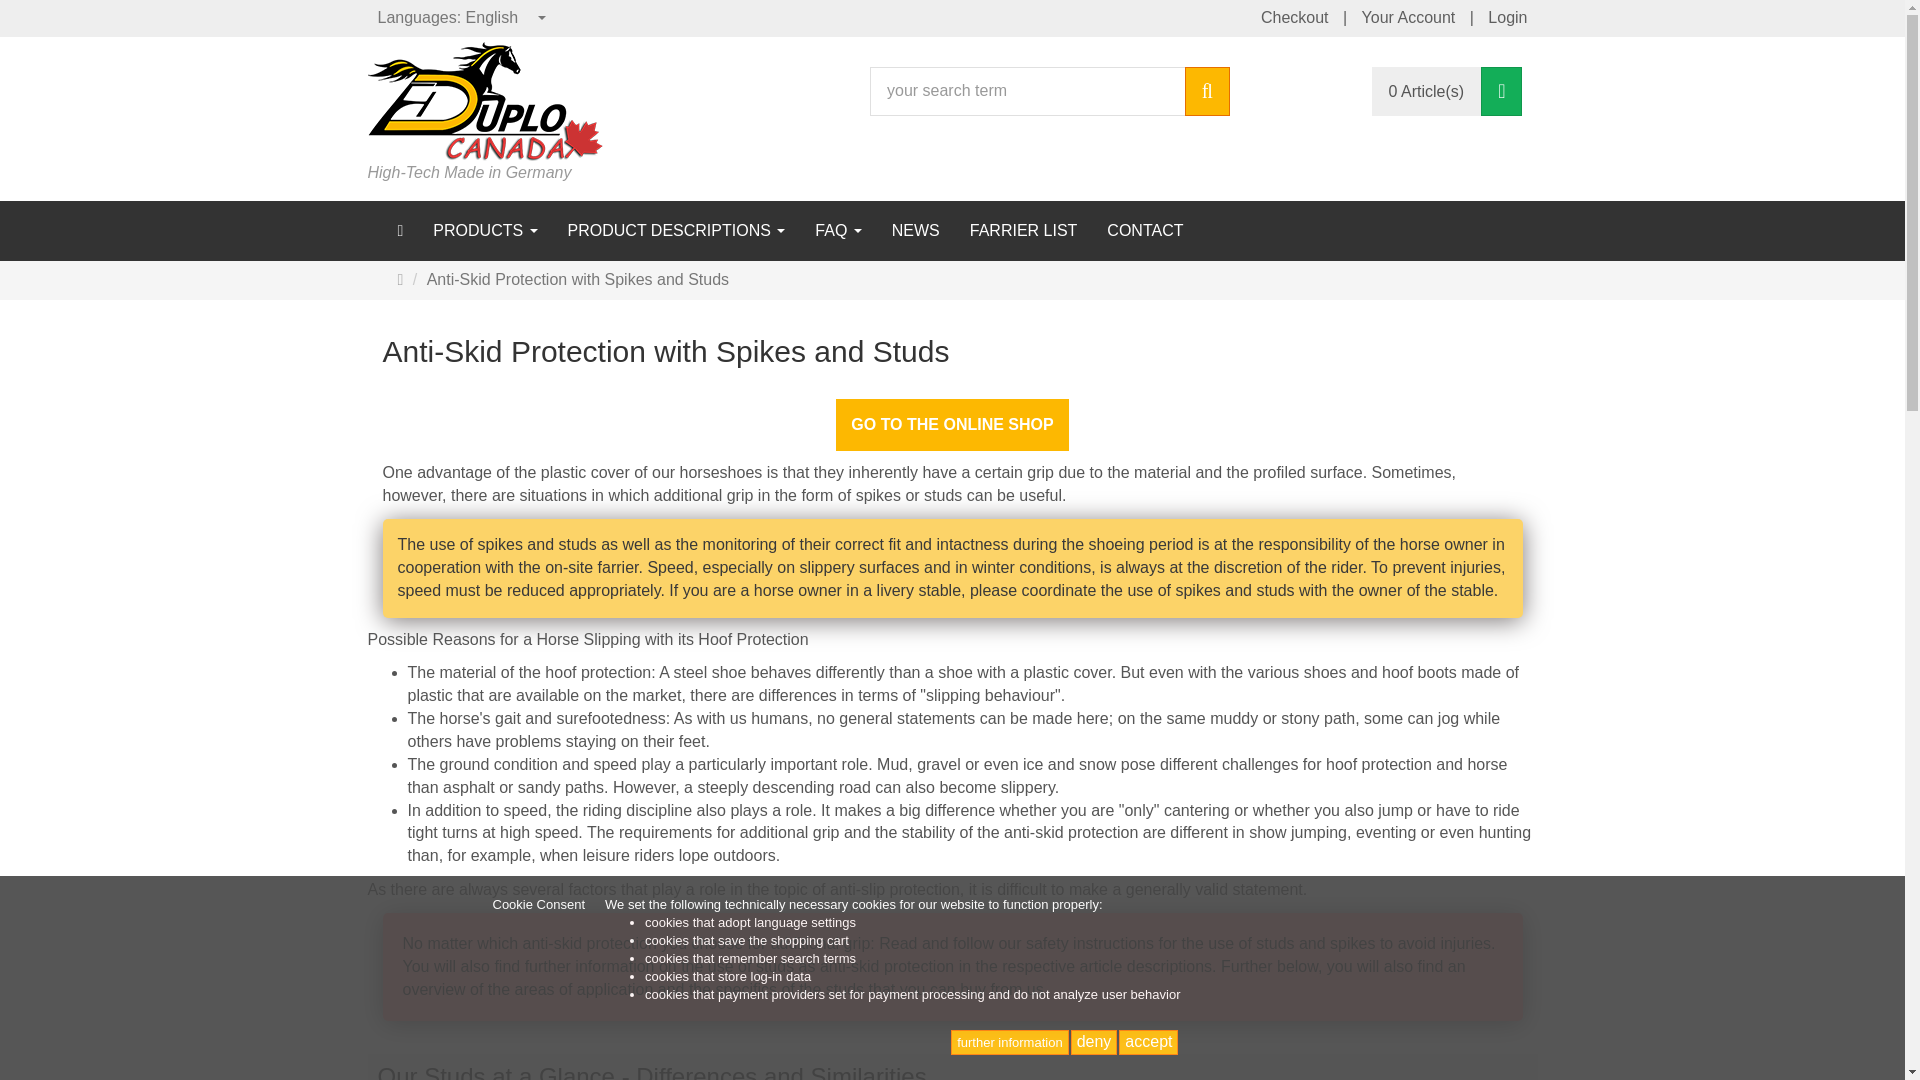 The height and width of the screenshot is (1080, 1920). Describe the element at coordinates (485, 230) in the screenshot. I see `PRODUCTS` at that location.